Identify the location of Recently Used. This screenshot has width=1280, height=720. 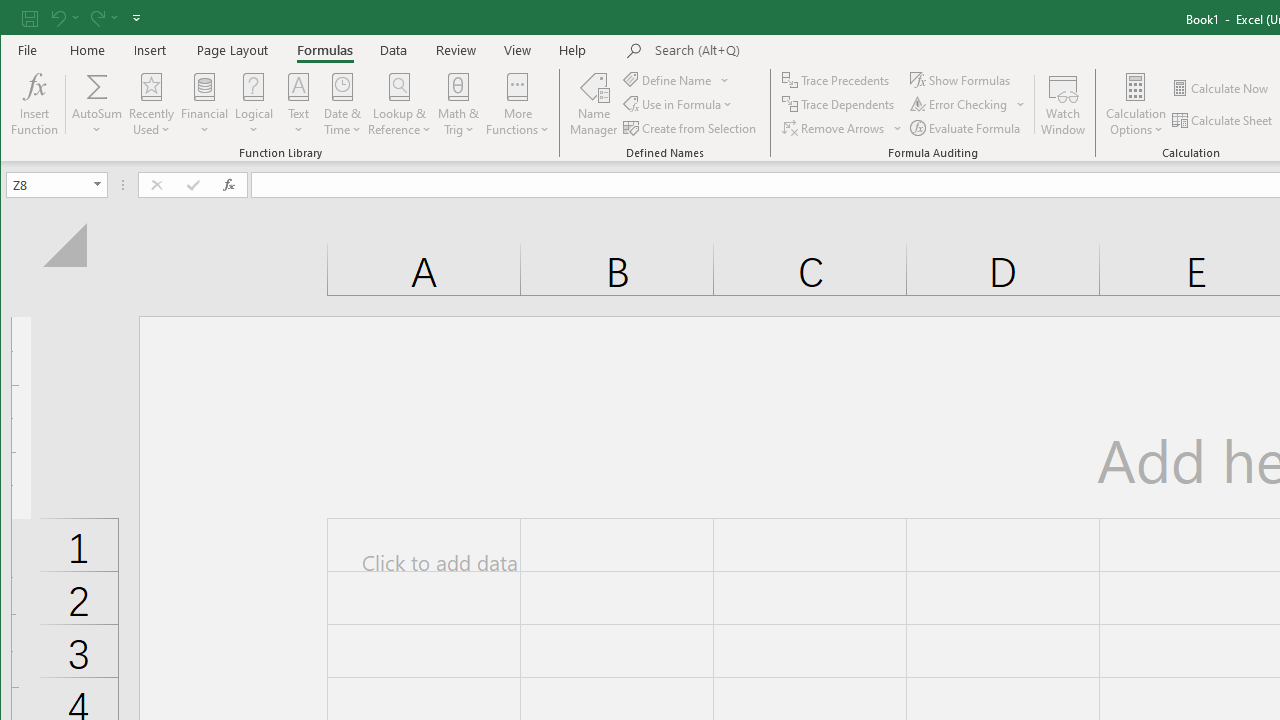
(151, 104).